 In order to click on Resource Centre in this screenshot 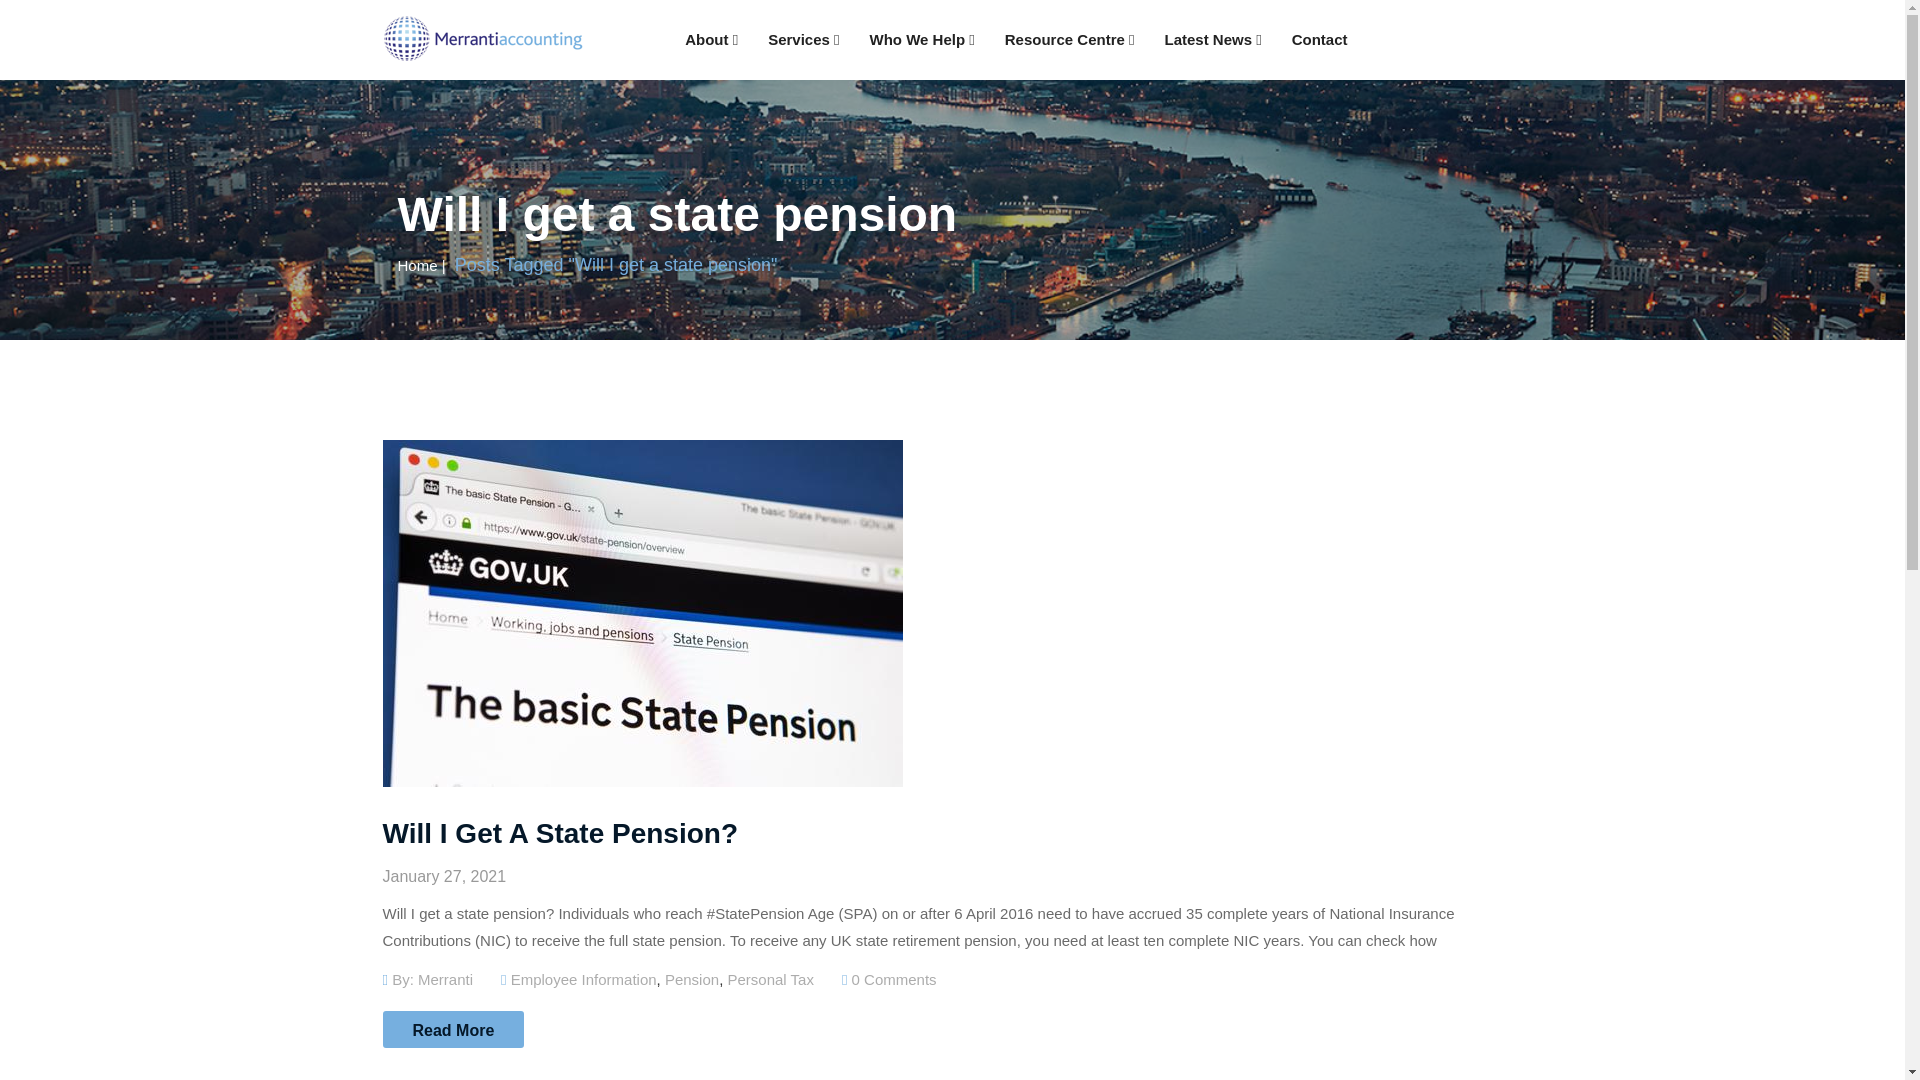, I will do `click(1070, 40)`.